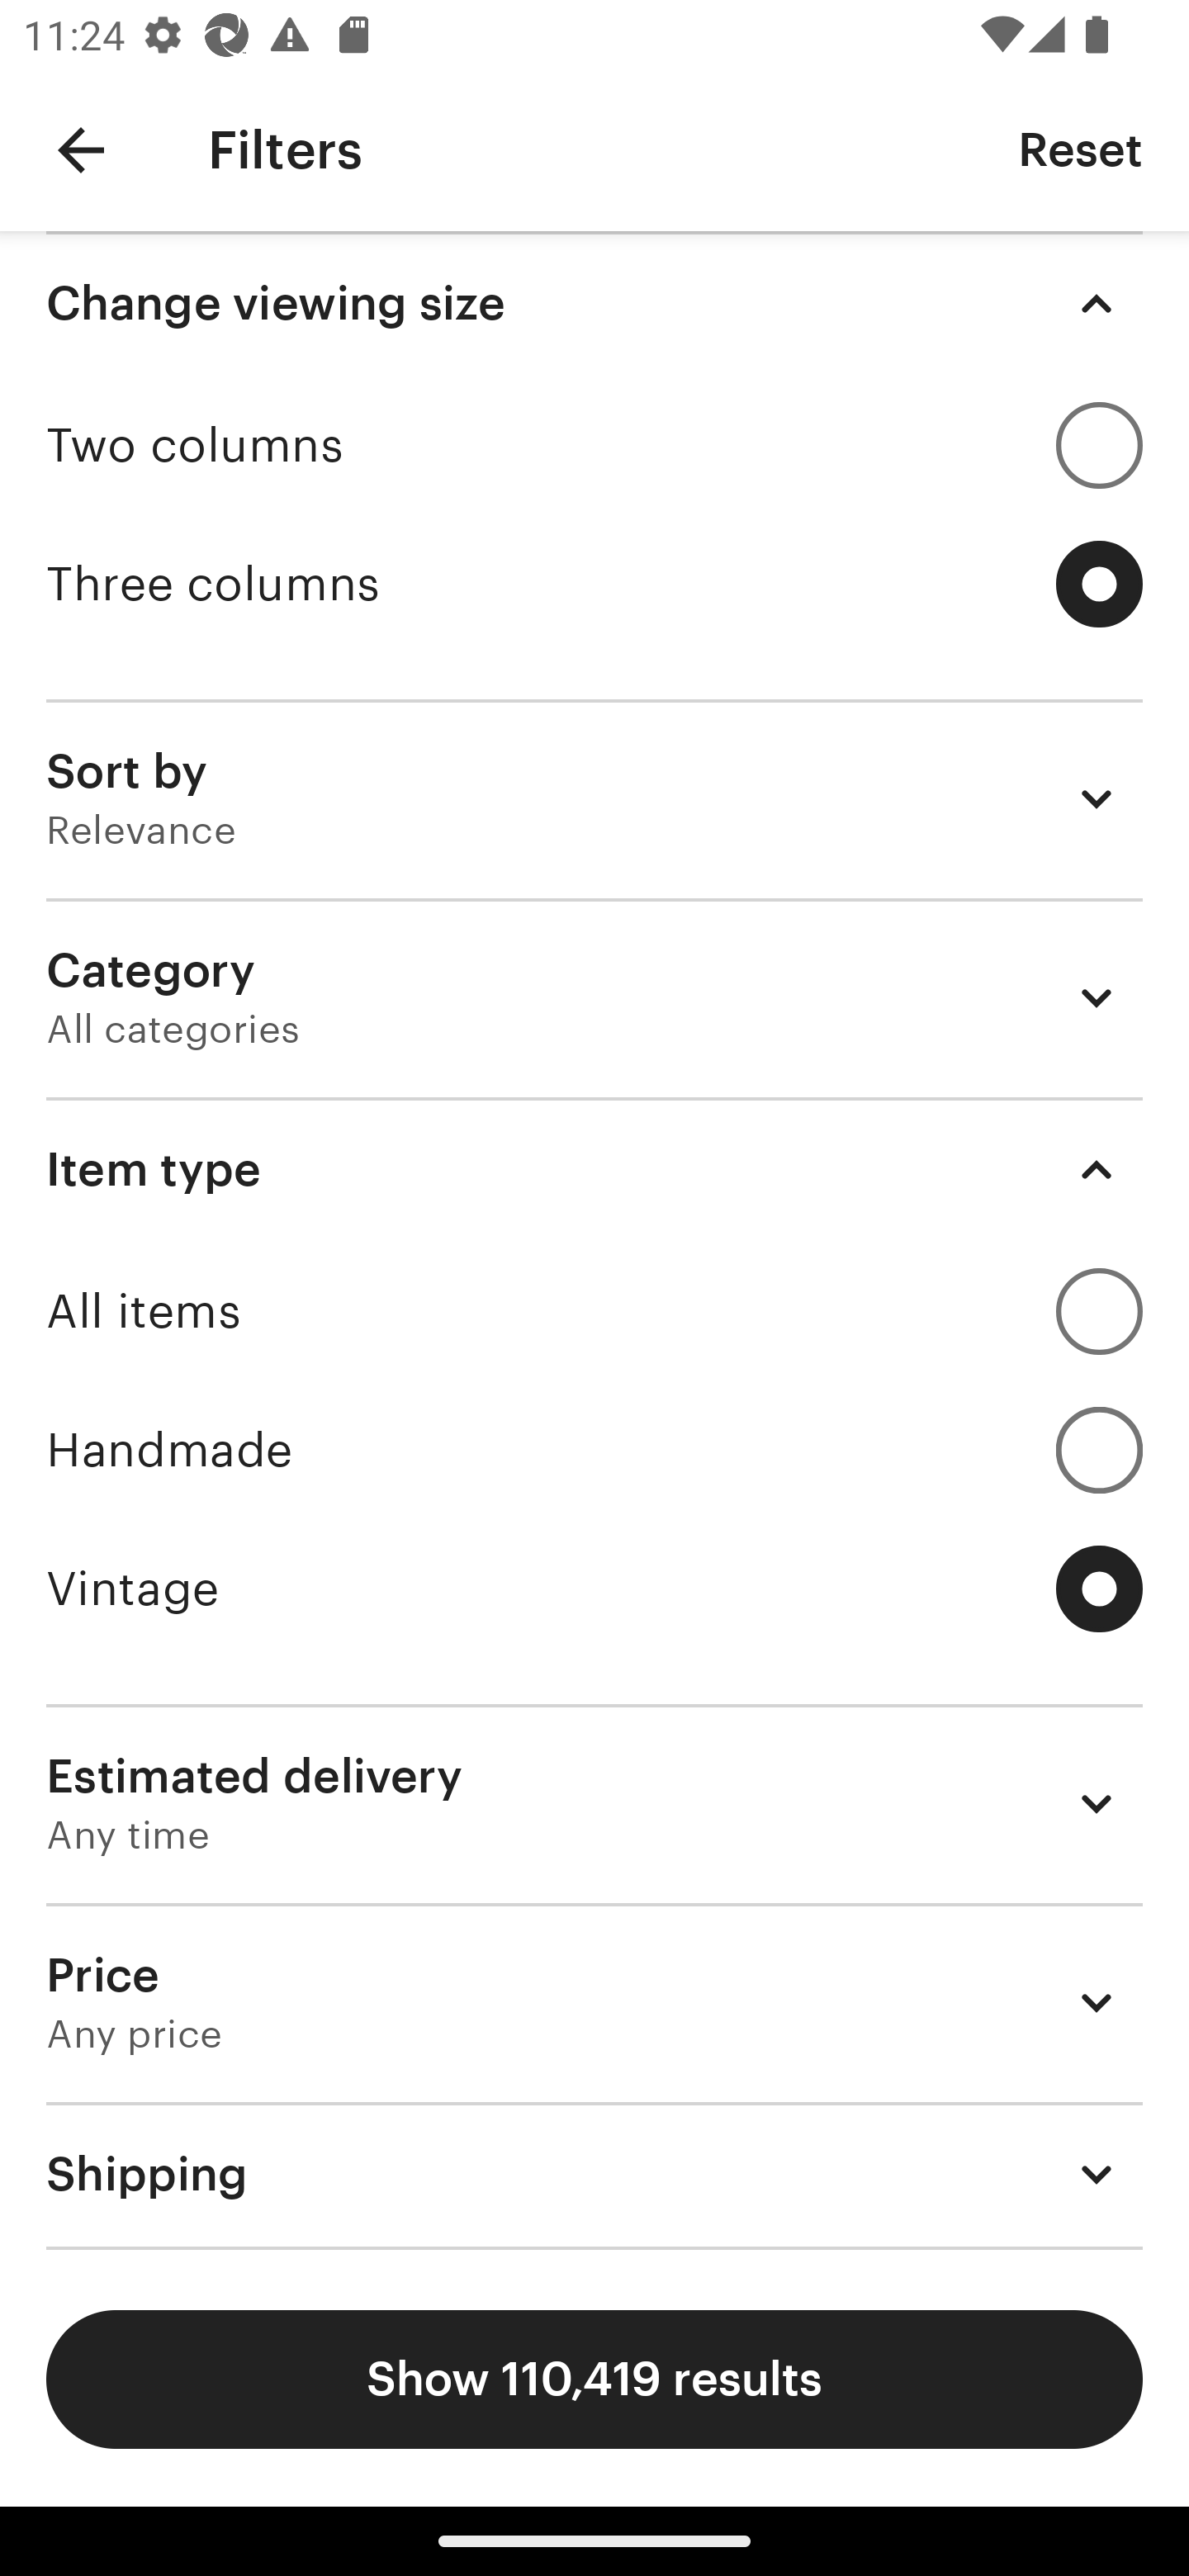 Image resolution: width=1189 pixels, height=2576 pixels. Describe the element at coordinates (594, 2173) in the screenshot. I see `Shipping` at that location.